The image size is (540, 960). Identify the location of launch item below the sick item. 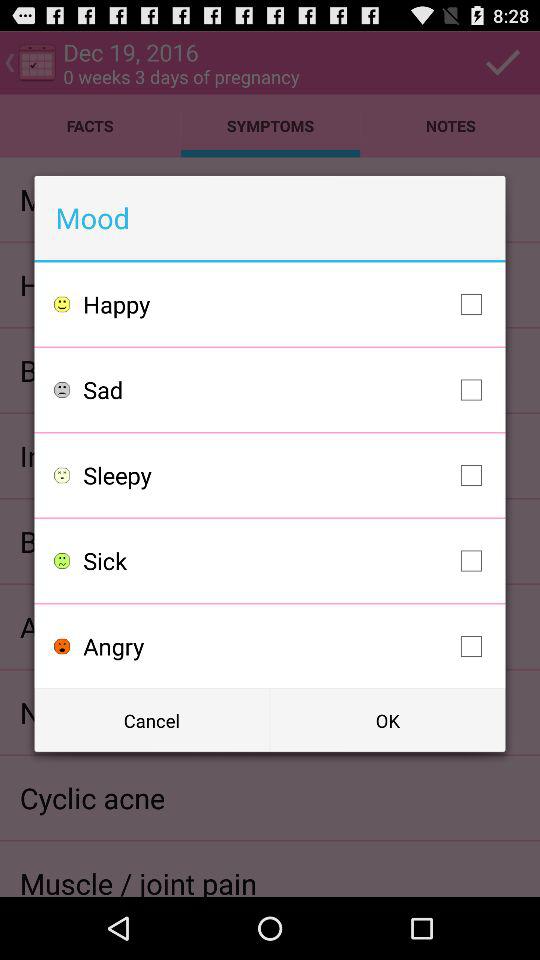
(288, 646).